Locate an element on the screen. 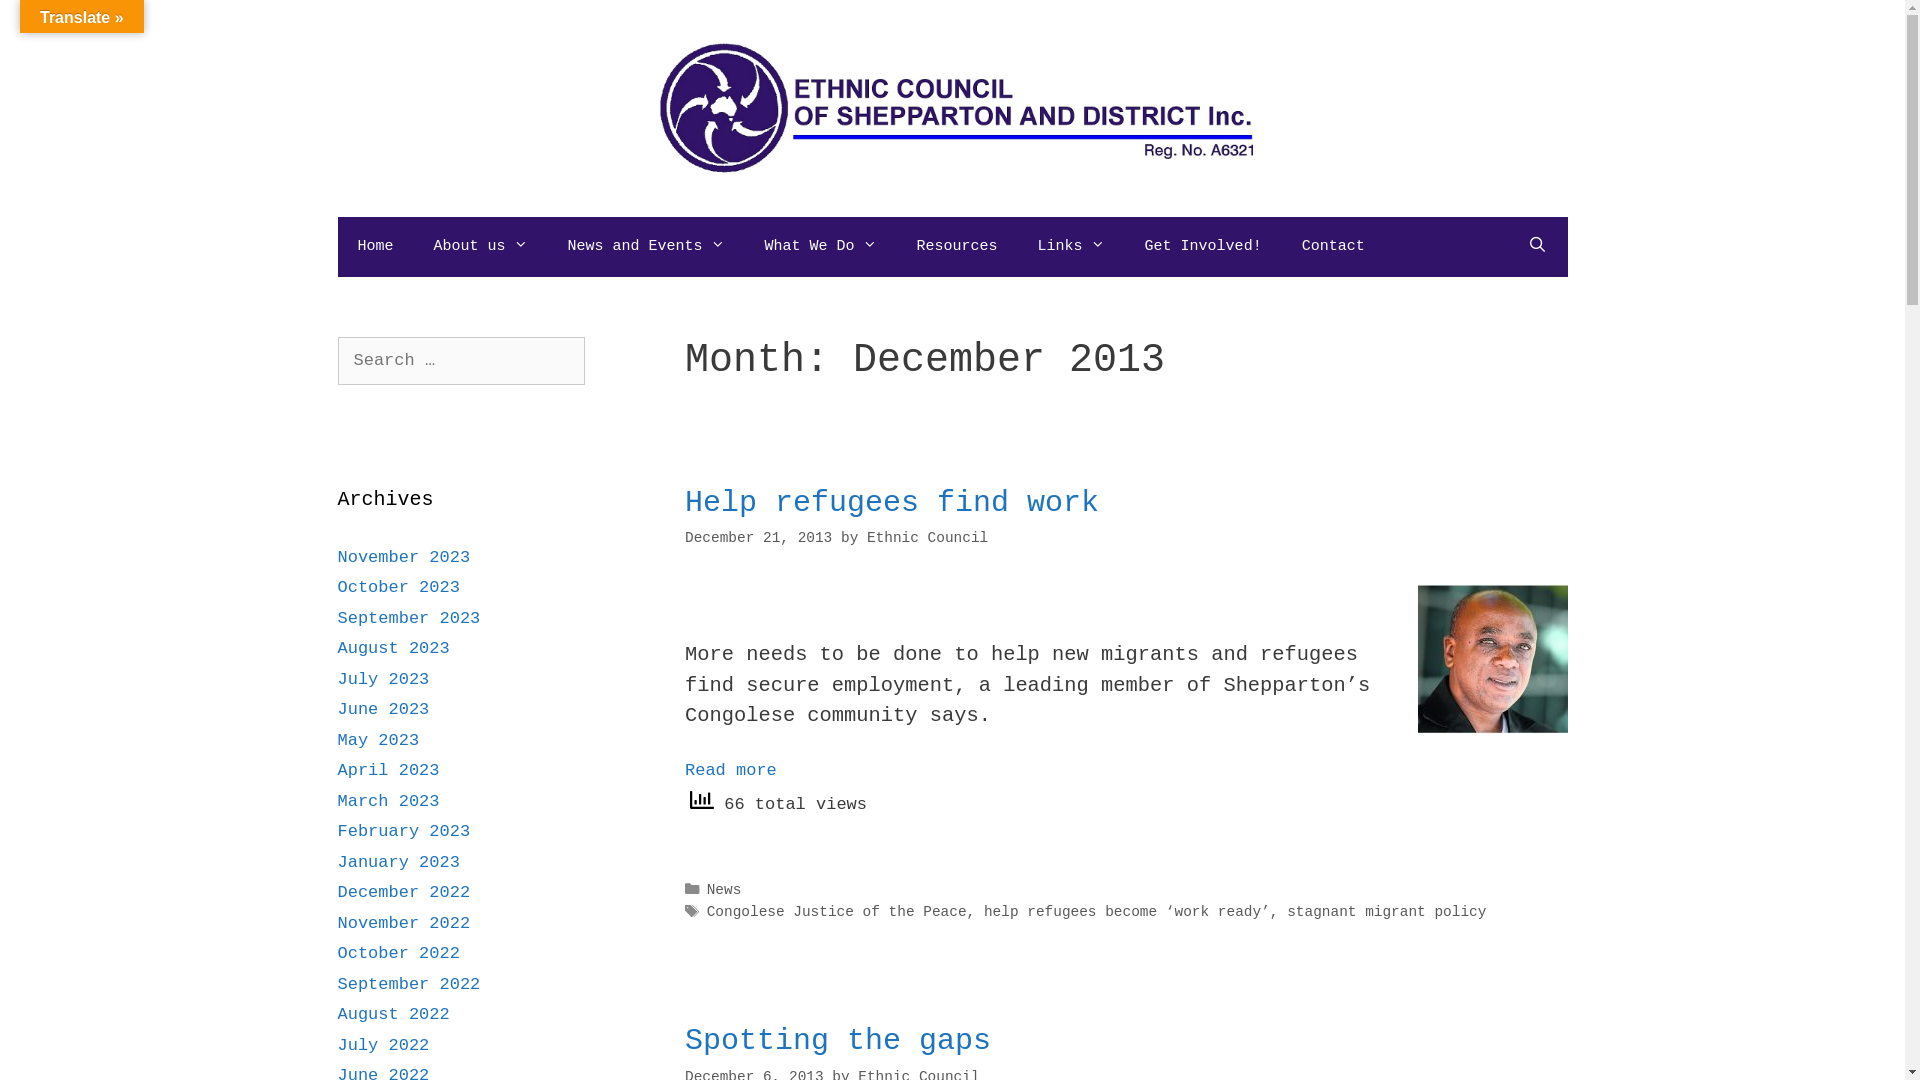  About us is located at coordinates (481, 247).